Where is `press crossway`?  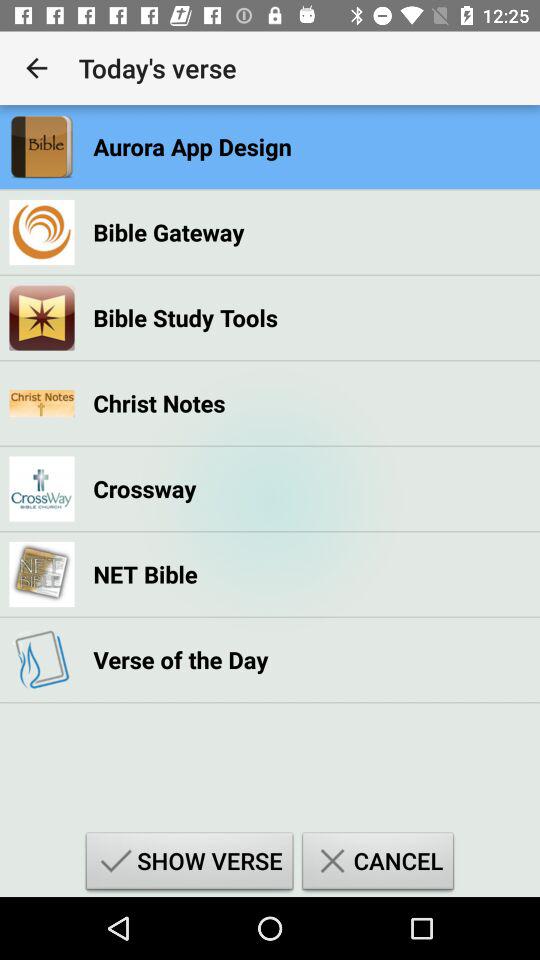 press crossway is located at coordinates (144, 488).